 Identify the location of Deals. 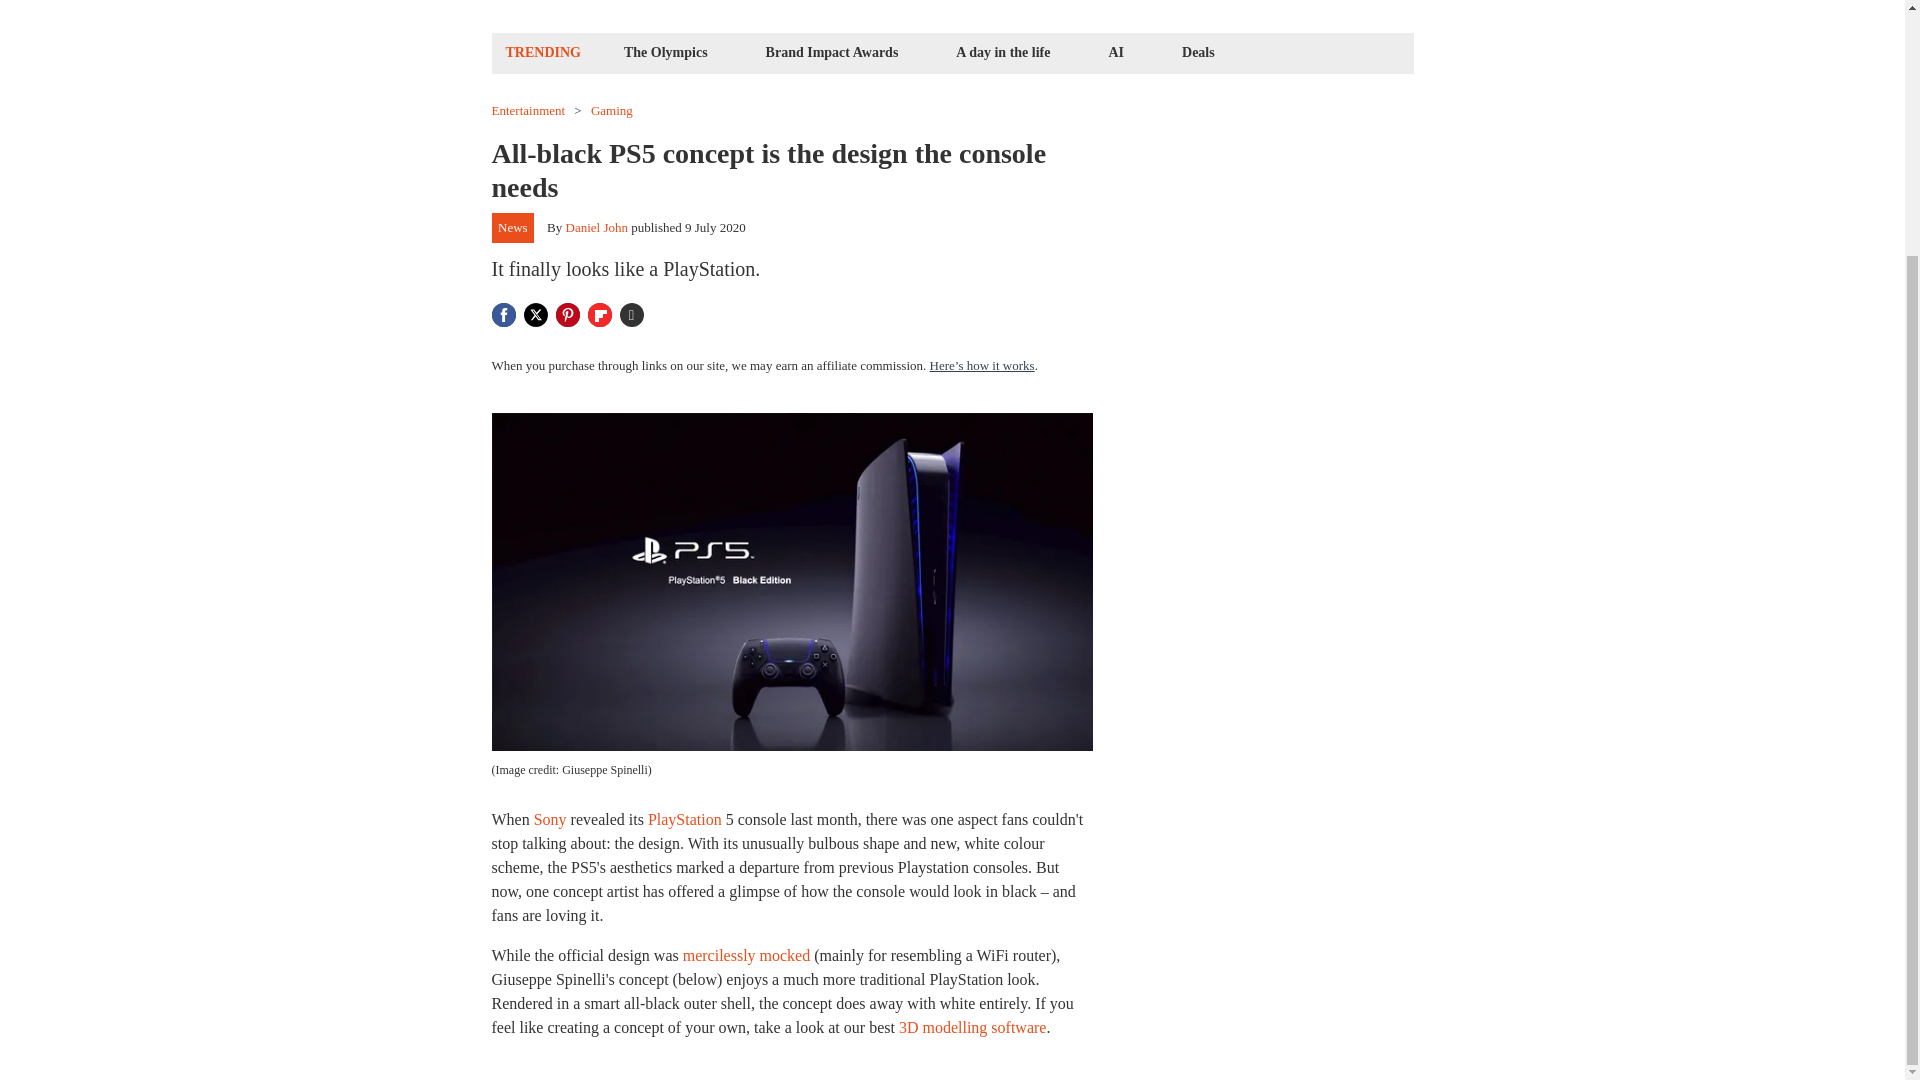
(1198, 52).